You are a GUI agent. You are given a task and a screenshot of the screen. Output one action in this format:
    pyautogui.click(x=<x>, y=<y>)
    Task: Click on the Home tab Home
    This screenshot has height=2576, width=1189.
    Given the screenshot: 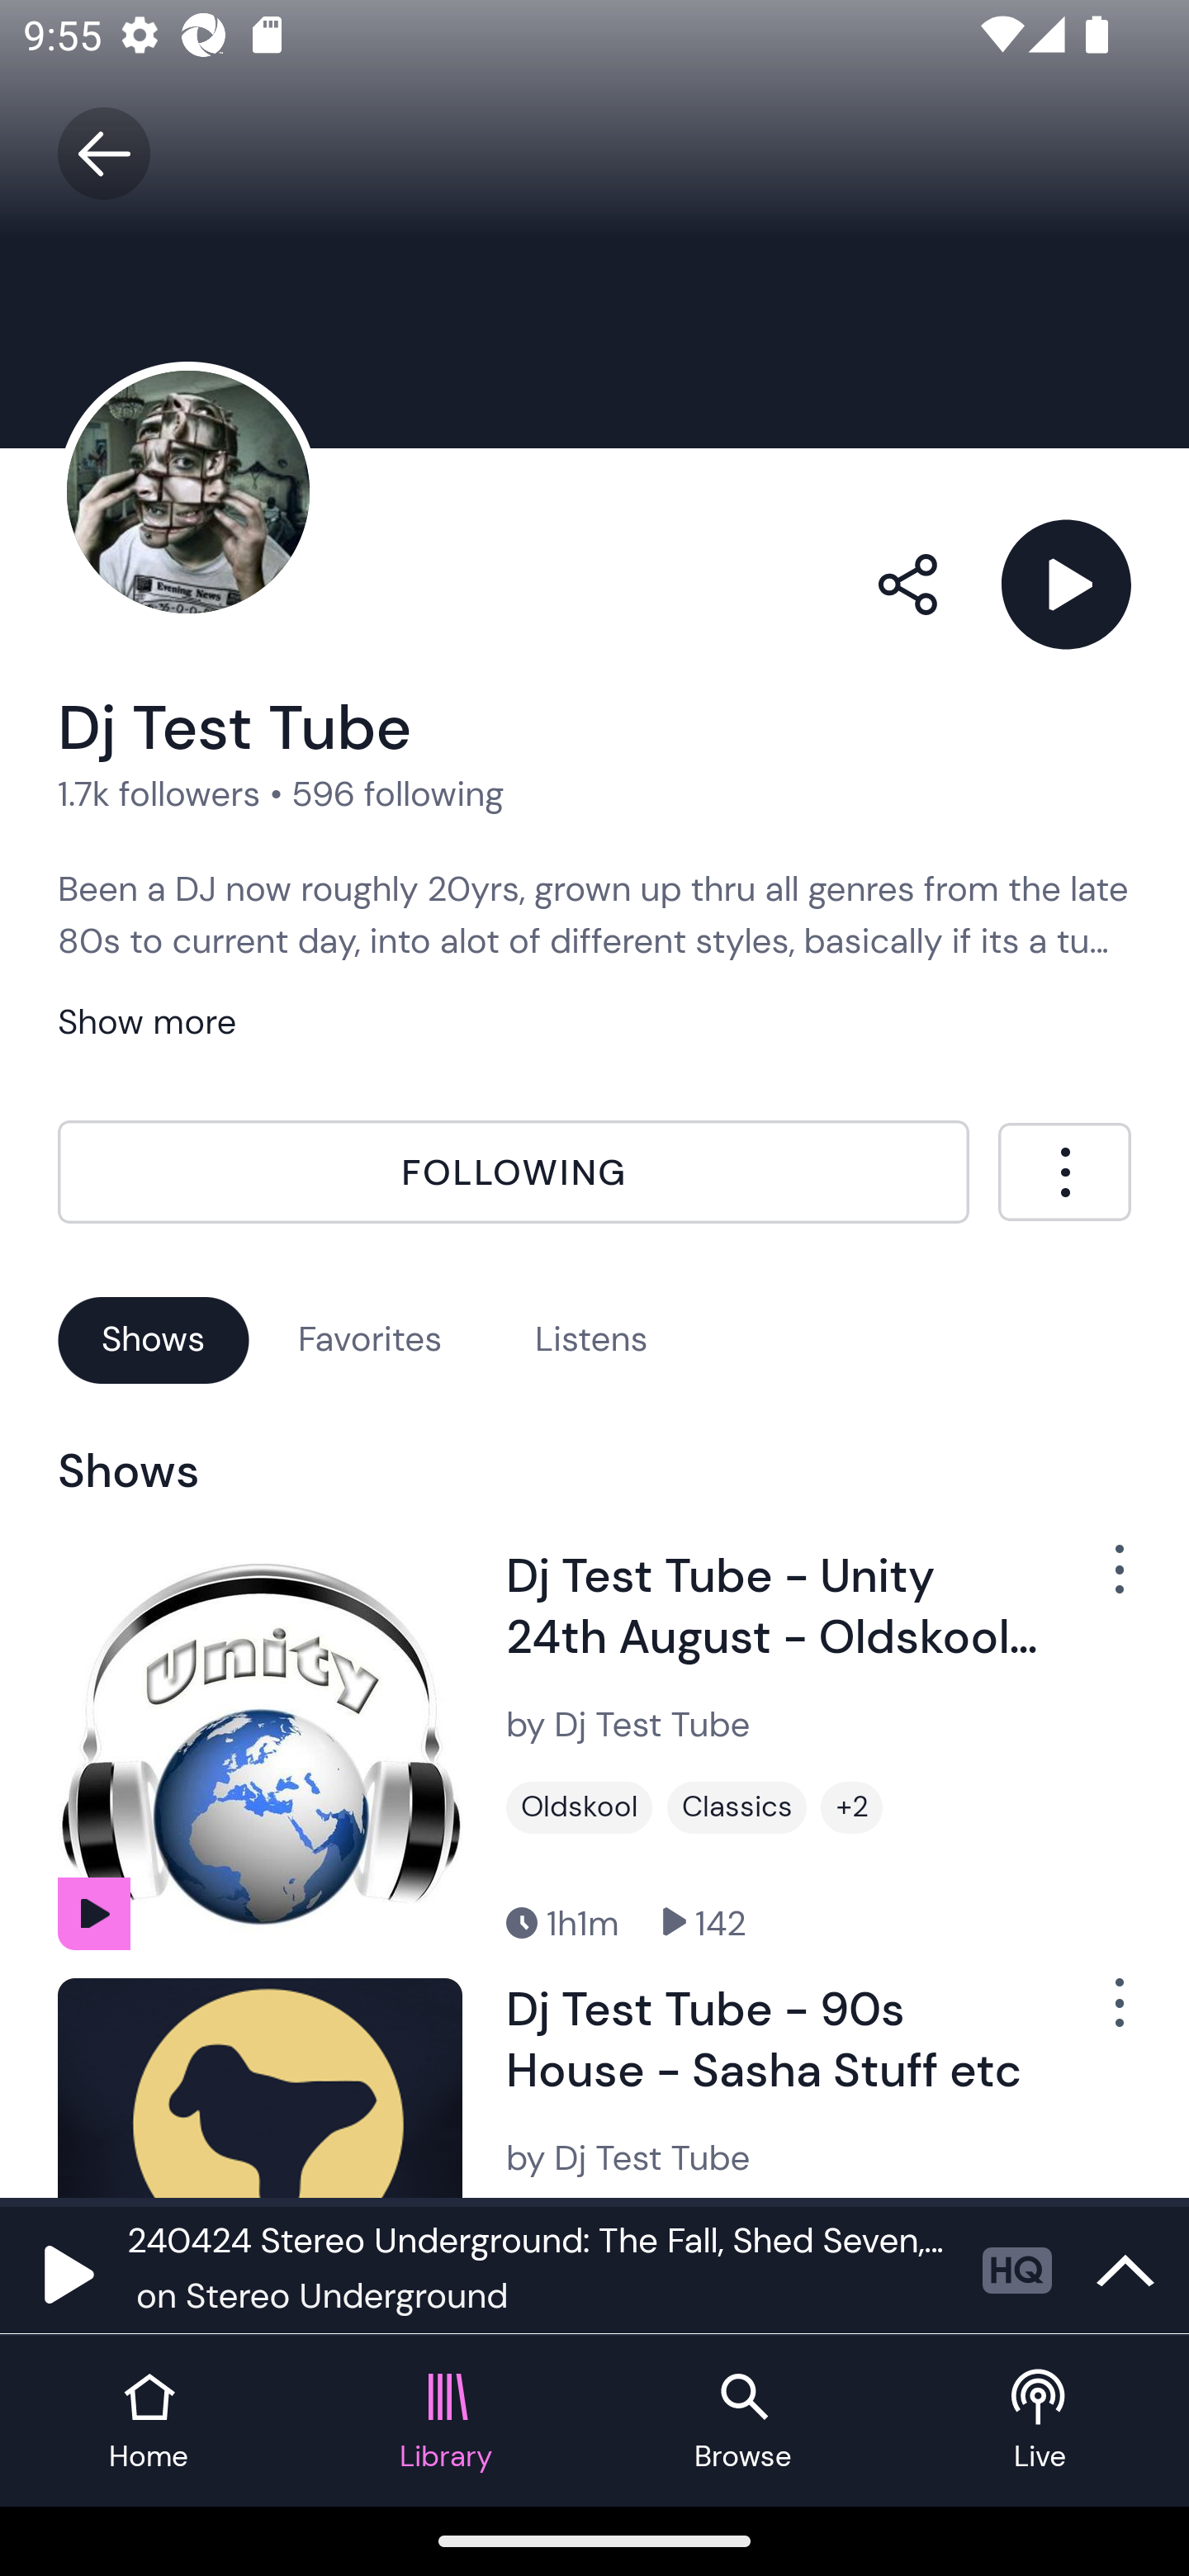 What is the action you would take?
    pyautogui.click(x=149, y=2421)
    